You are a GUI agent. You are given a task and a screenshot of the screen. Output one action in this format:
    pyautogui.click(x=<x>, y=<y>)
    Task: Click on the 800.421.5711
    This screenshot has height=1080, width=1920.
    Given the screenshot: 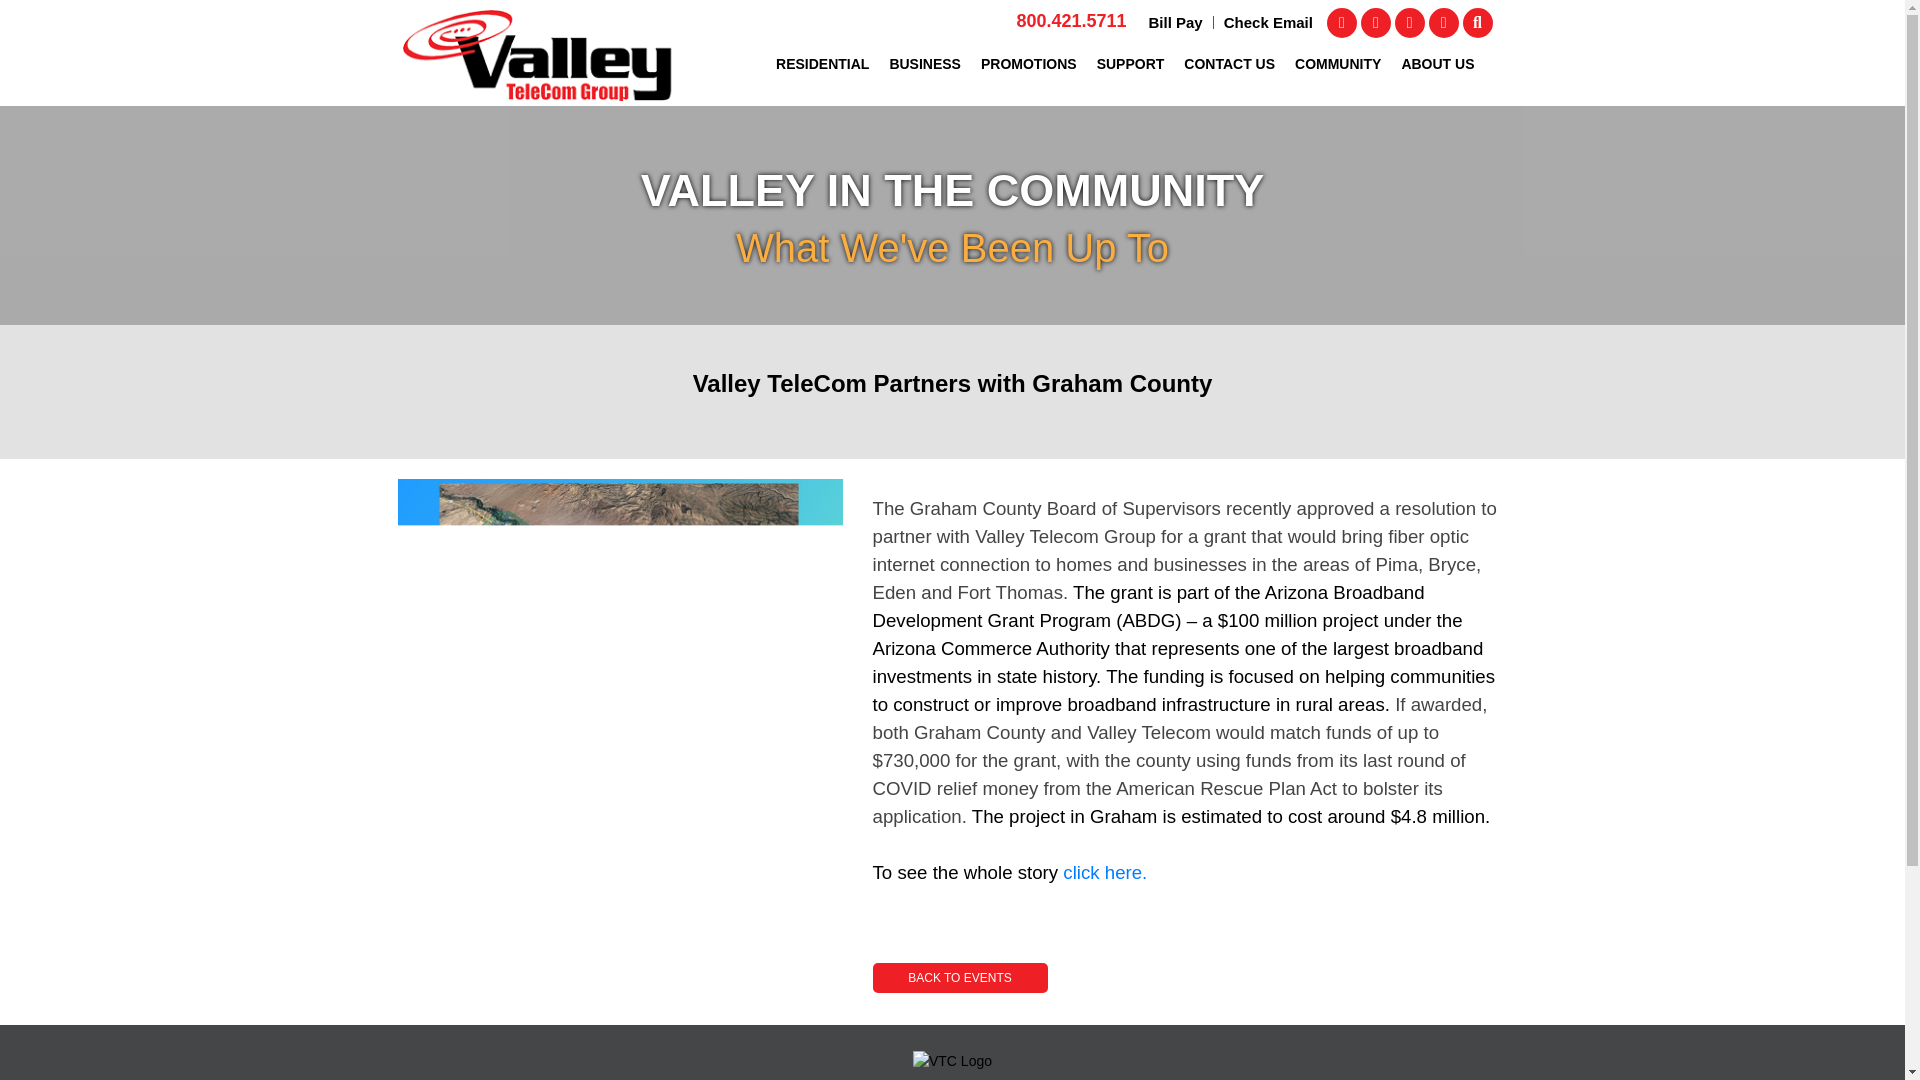 What is the action you would take?
    pyautogui.click(x=1070, y=20)
    